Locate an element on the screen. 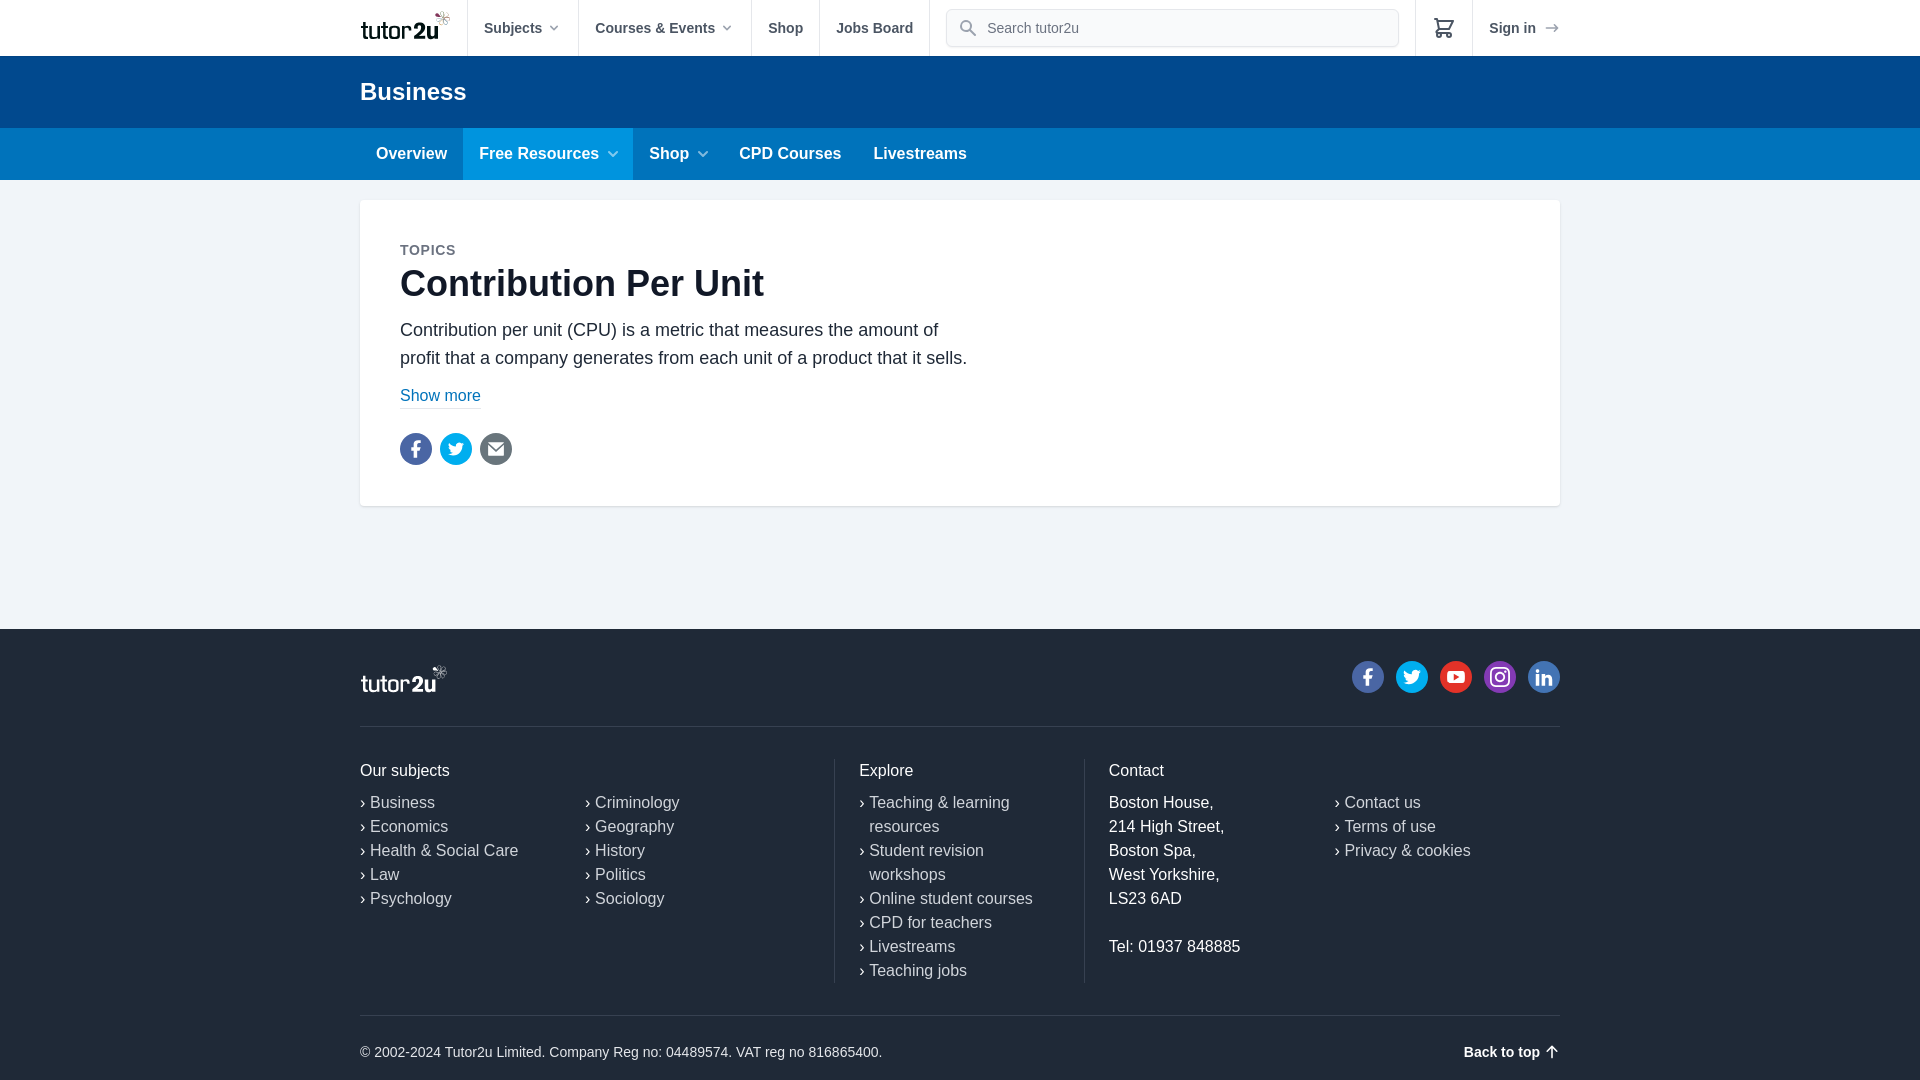 Image resolution: width=1920 pixels, height=1080 pixels. Overview is located at coordinates (411, 154).